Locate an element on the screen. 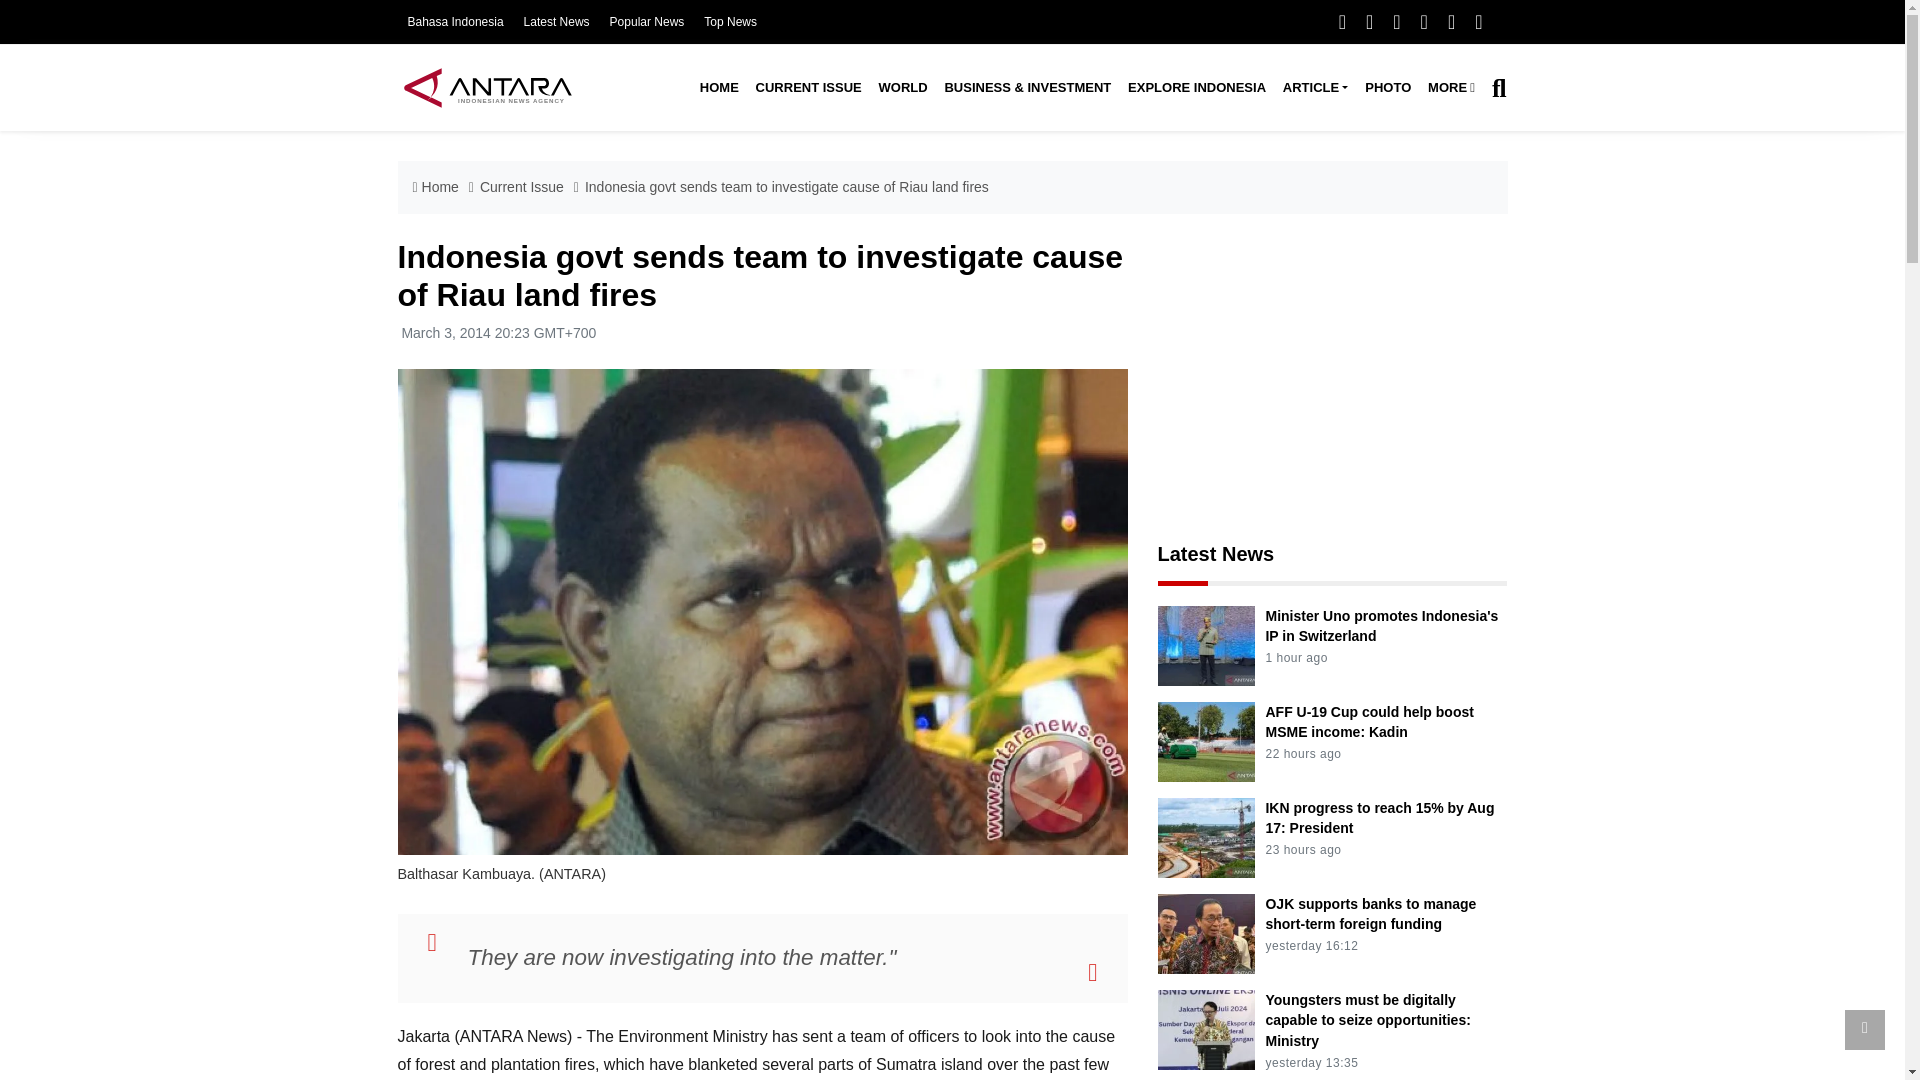 The height and width of the screenshot is (1080, 1920). EXPLORE INDONESIA is located at coordinates (1196, 88).